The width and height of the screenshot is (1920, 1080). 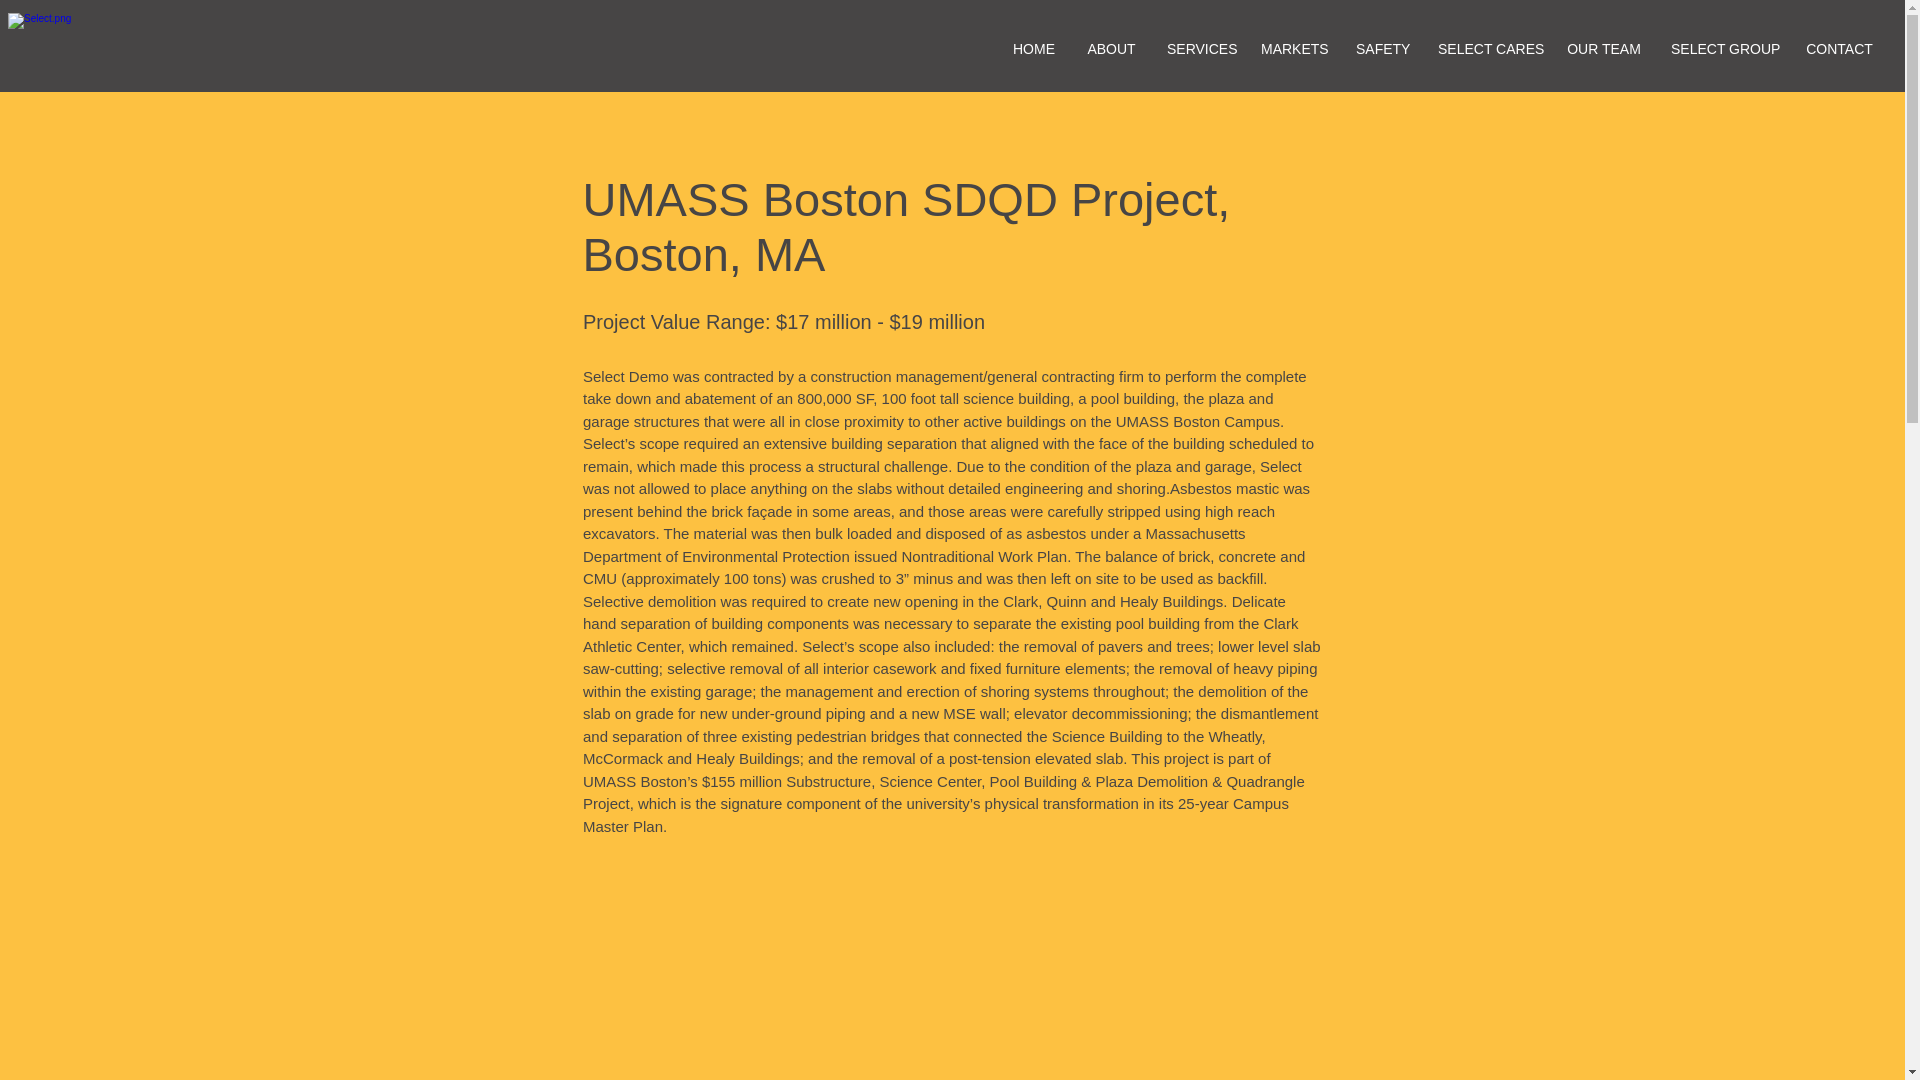 What do you see at coordinates (1381, 50) in the screenshot?
I see `SAFETY` at bounding box center [1381, 50].